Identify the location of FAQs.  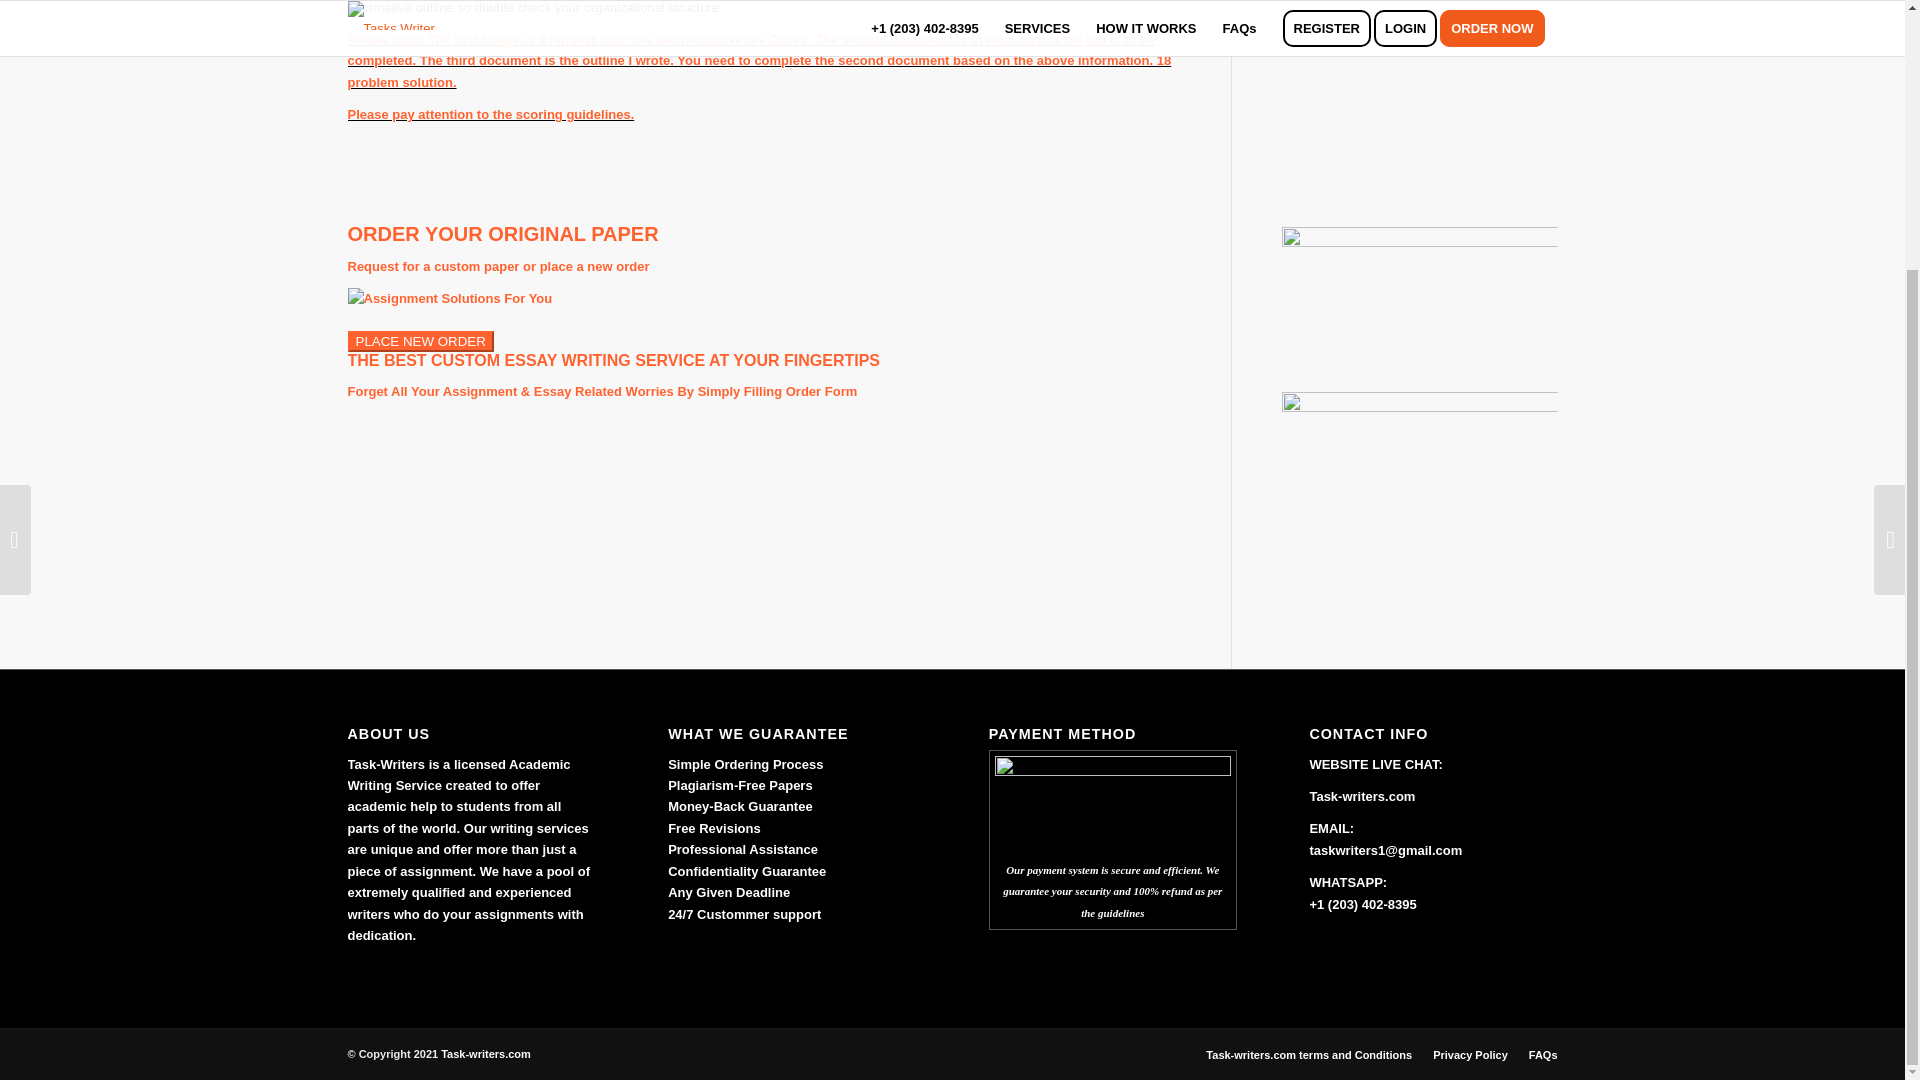
(1542, 1054).